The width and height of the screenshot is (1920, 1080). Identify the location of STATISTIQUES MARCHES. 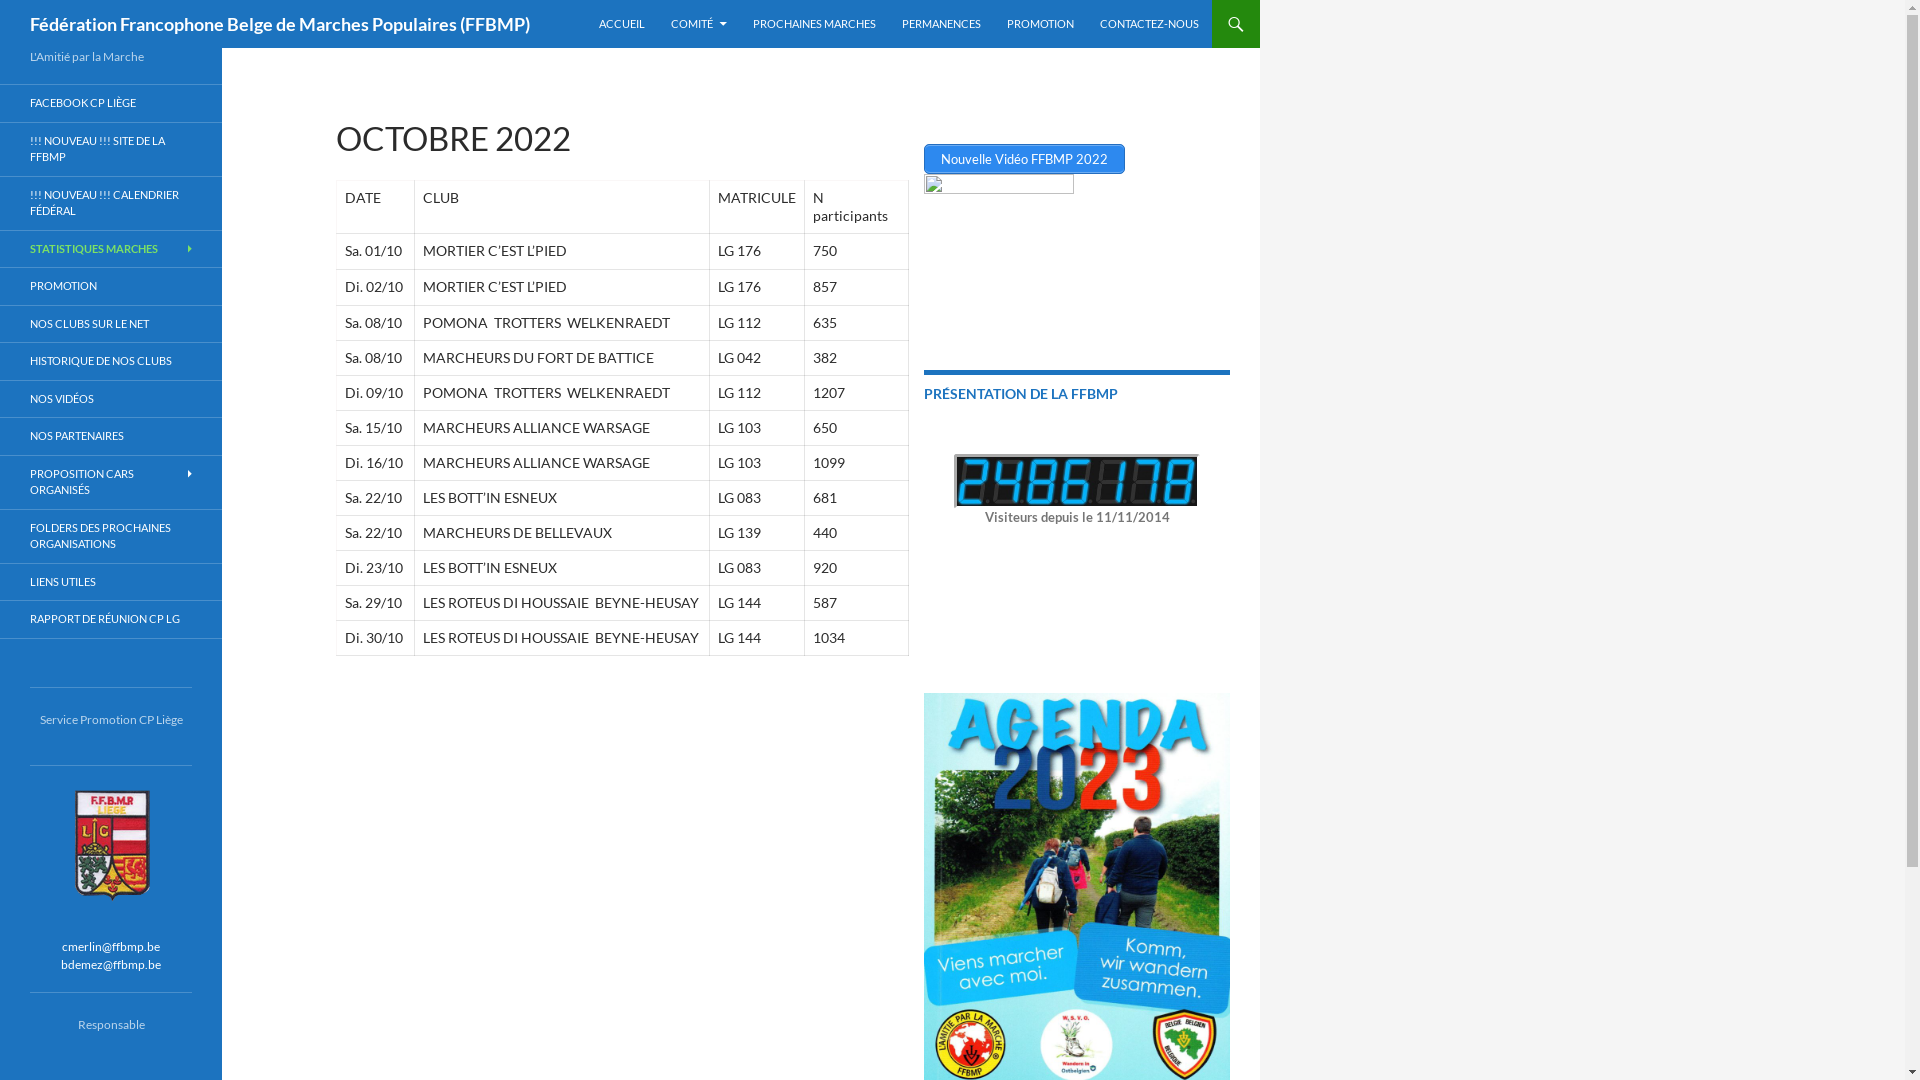
(111, 248).